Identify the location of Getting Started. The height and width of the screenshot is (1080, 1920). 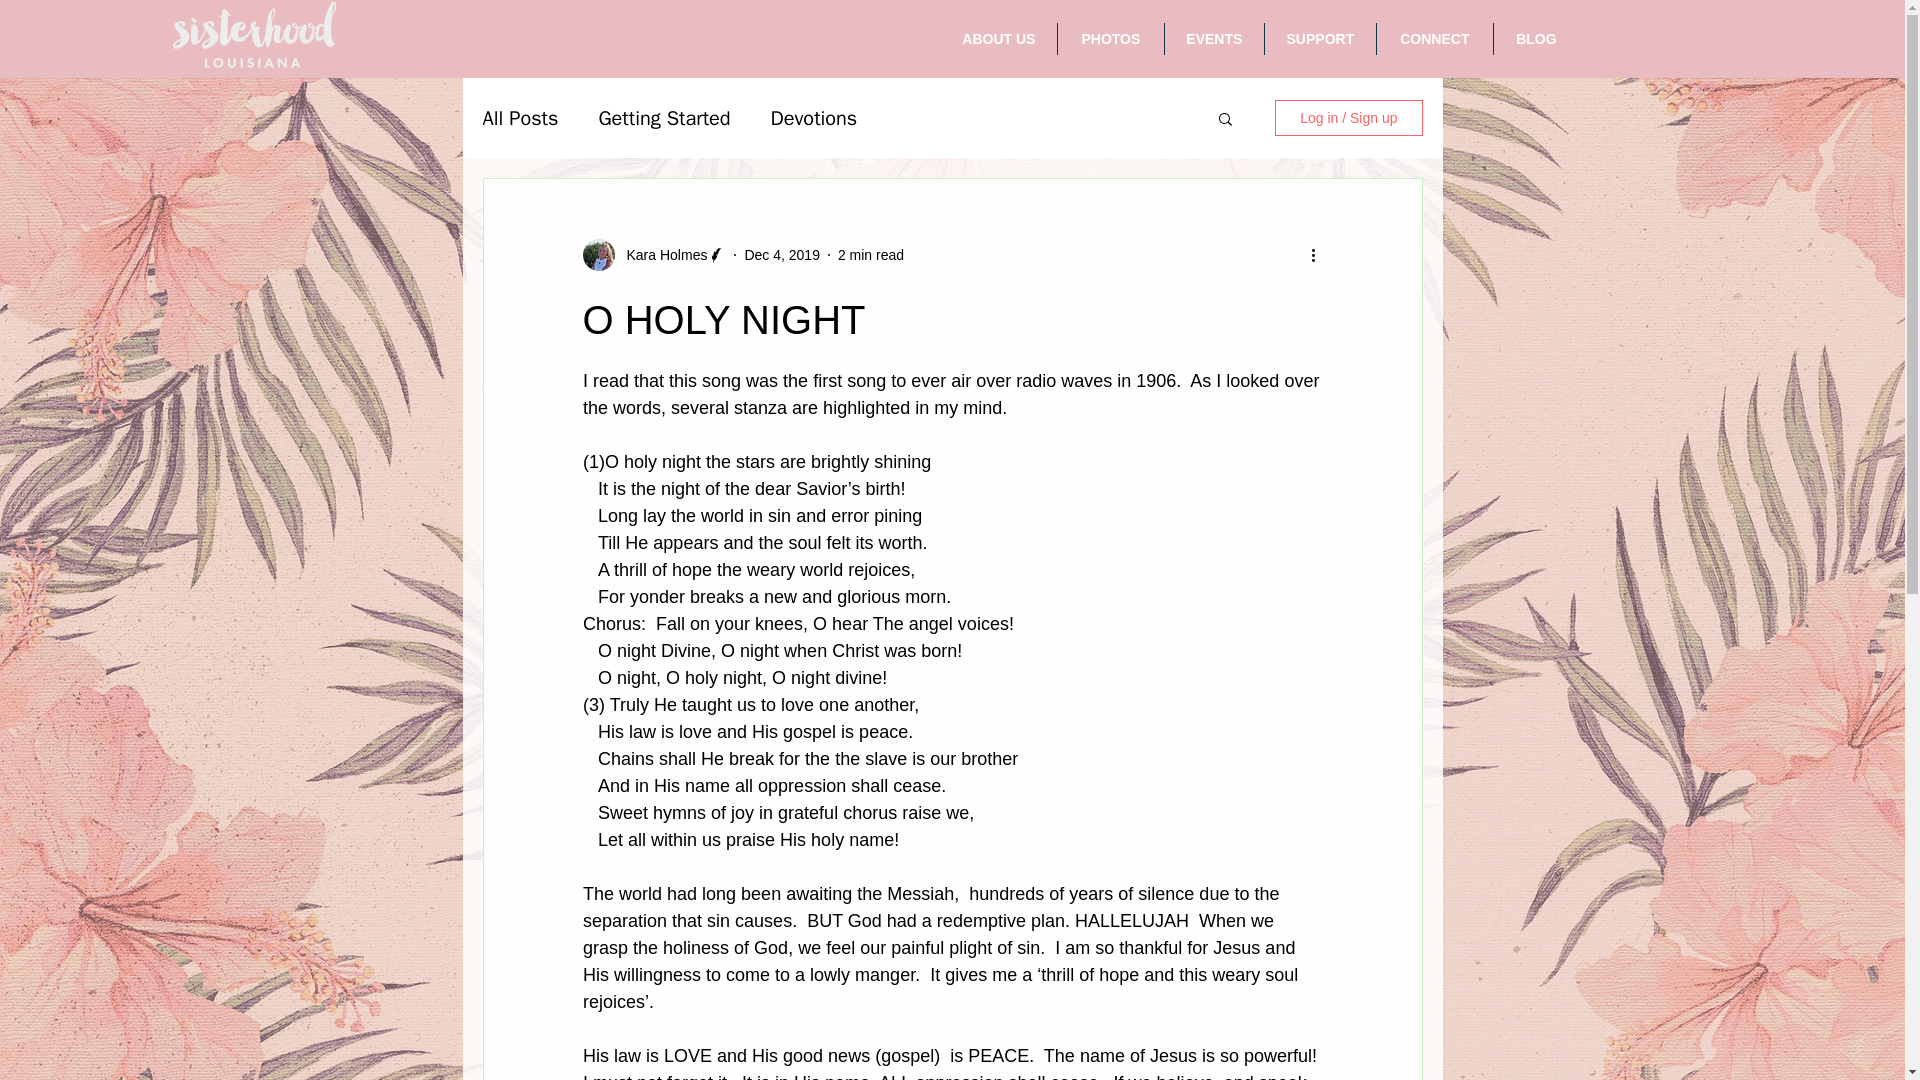
(663, 116).